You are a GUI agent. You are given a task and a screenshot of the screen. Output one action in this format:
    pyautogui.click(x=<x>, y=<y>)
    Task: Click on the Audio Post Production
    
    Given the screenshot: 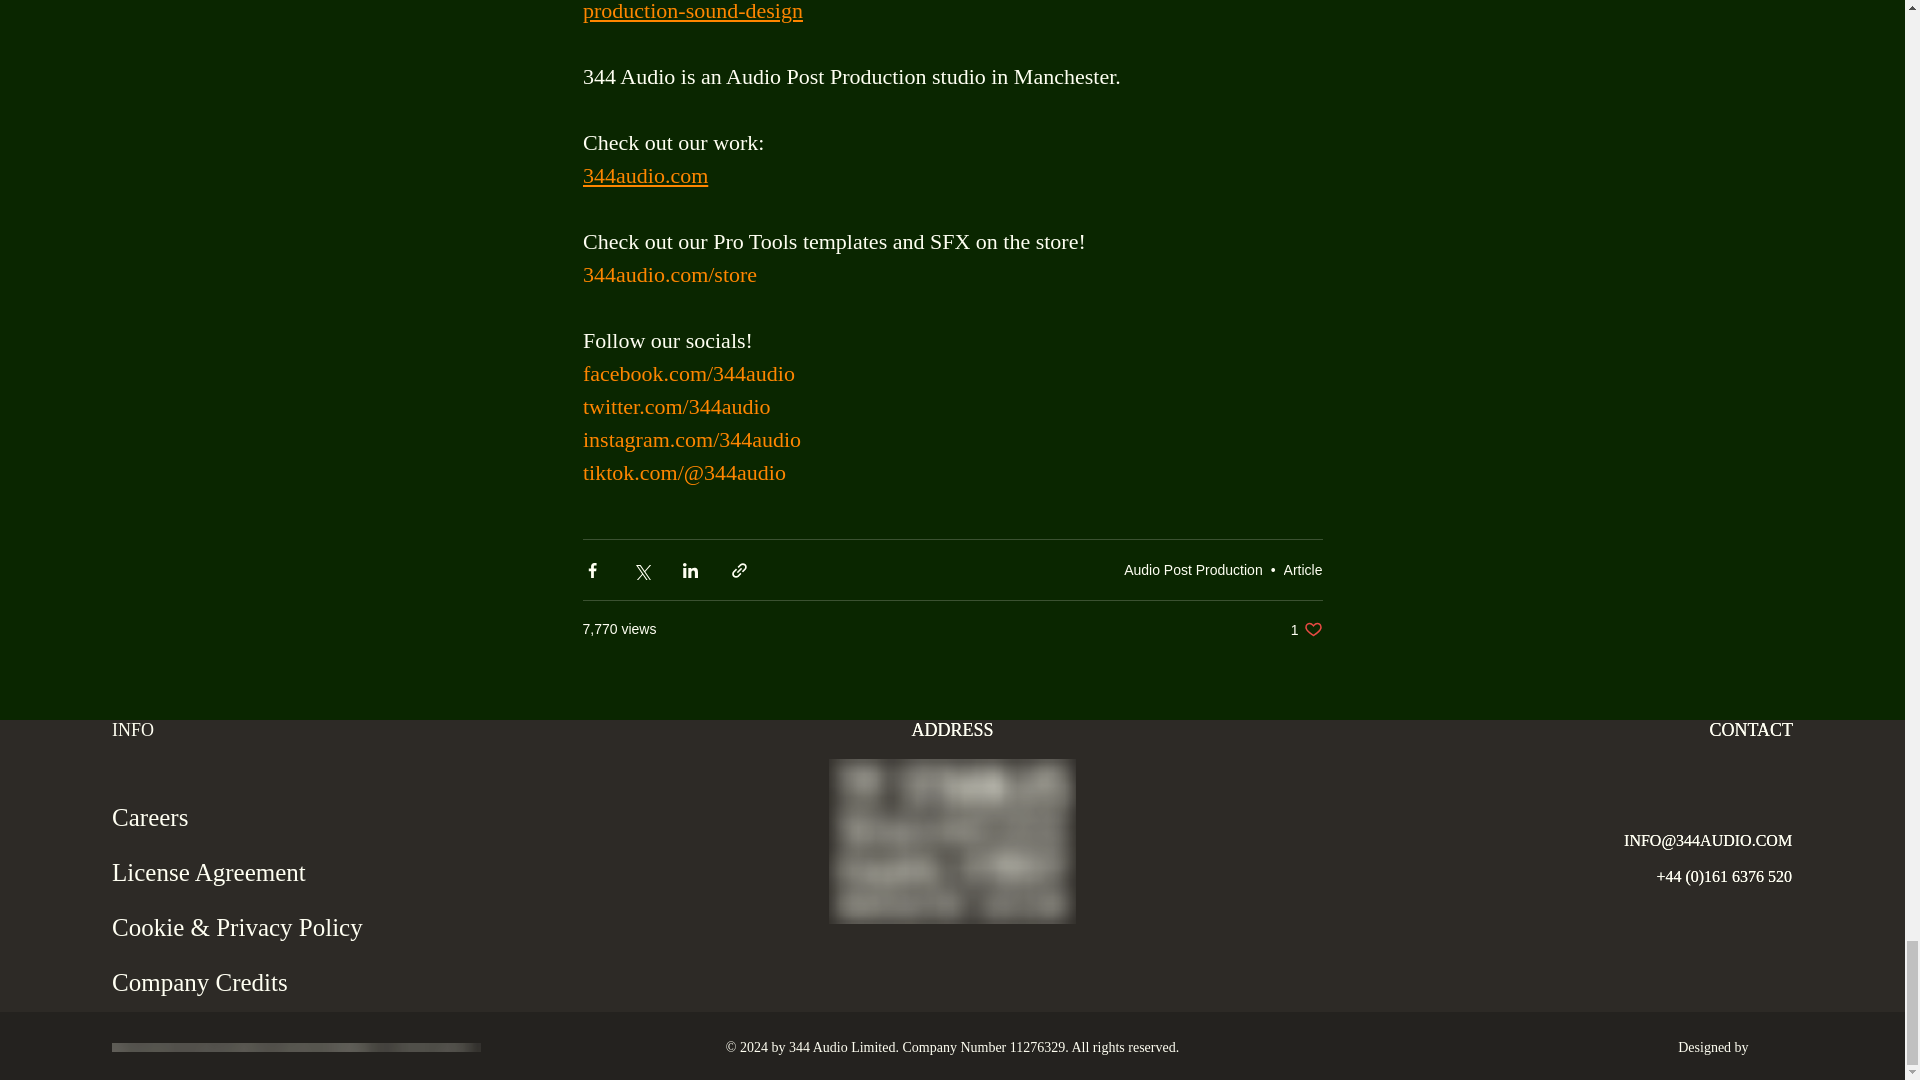 What is the action you would take?
    pyautogui.click(x=262, y=872)
    